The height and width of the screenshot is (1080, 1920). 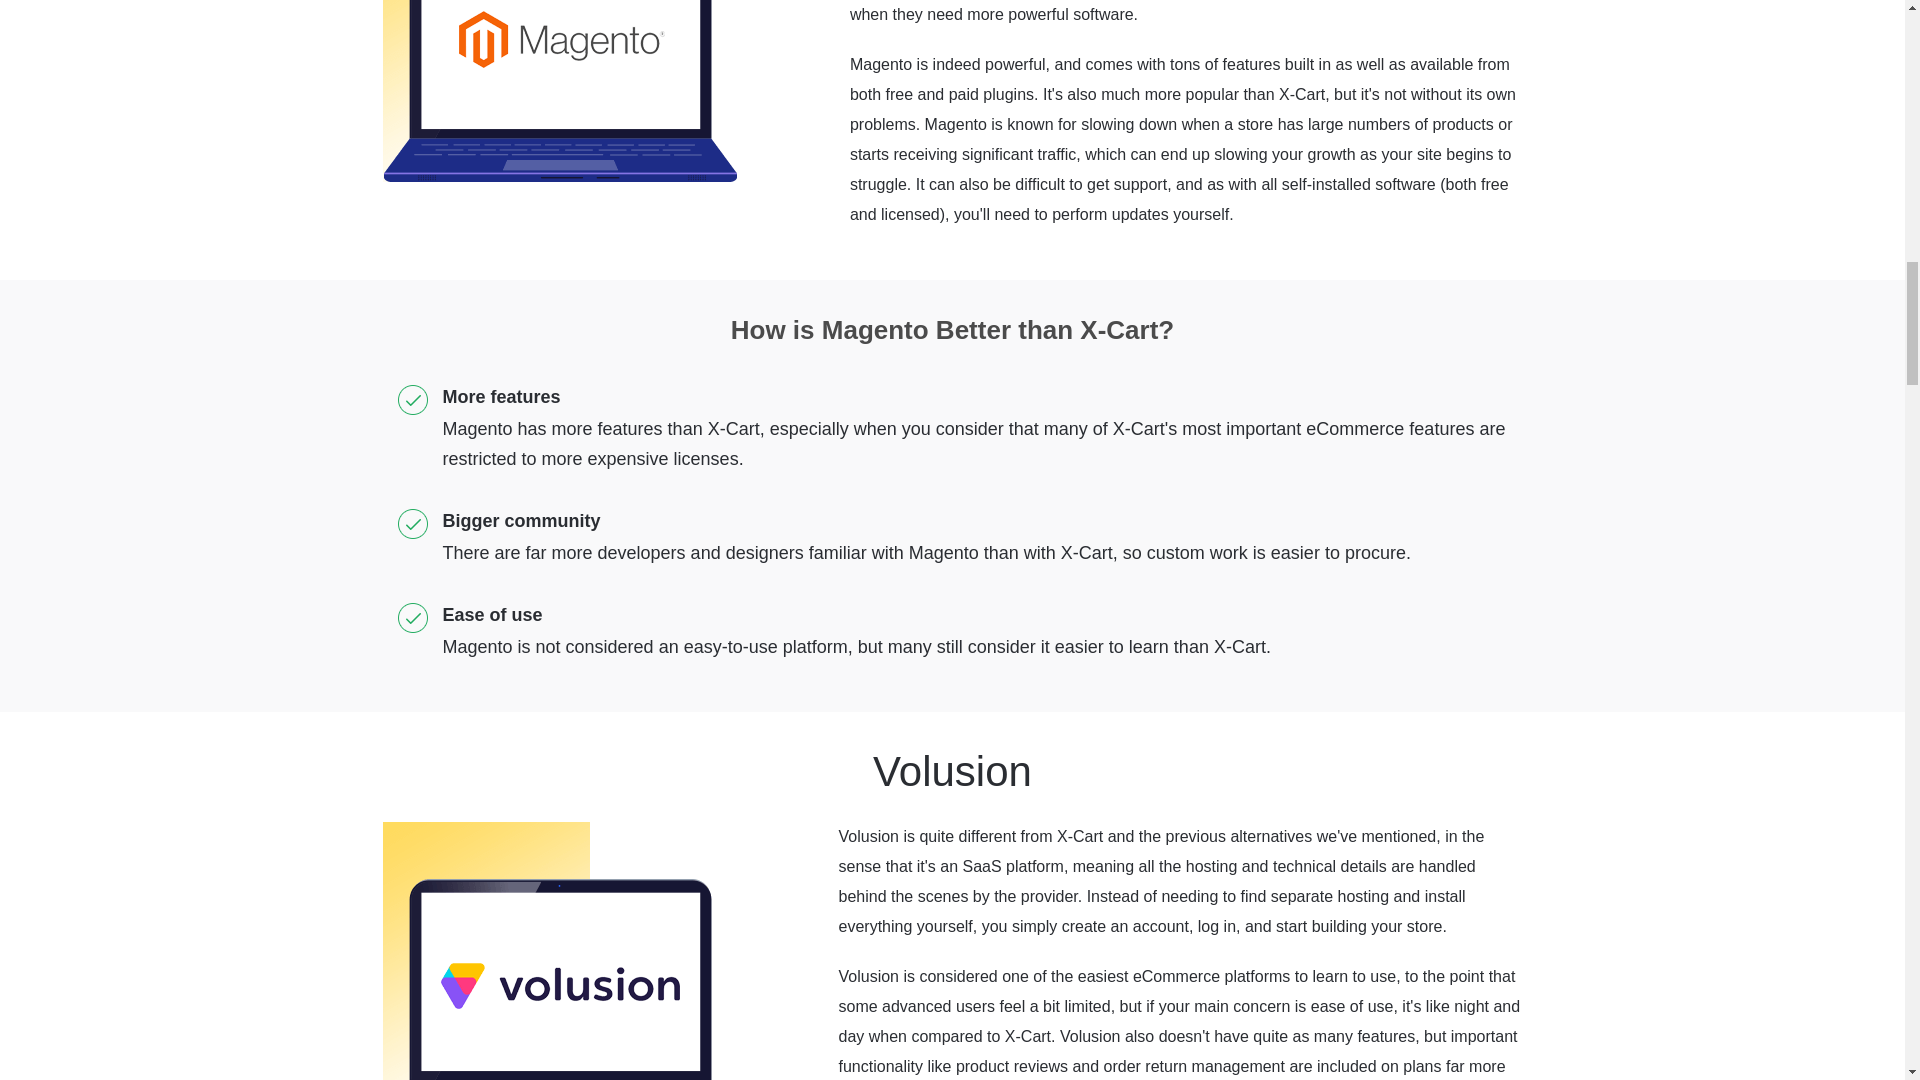 What do you see at coordinates (558, 91) in the screenshot?
I see `Magento` at bounding box center [558, 91].